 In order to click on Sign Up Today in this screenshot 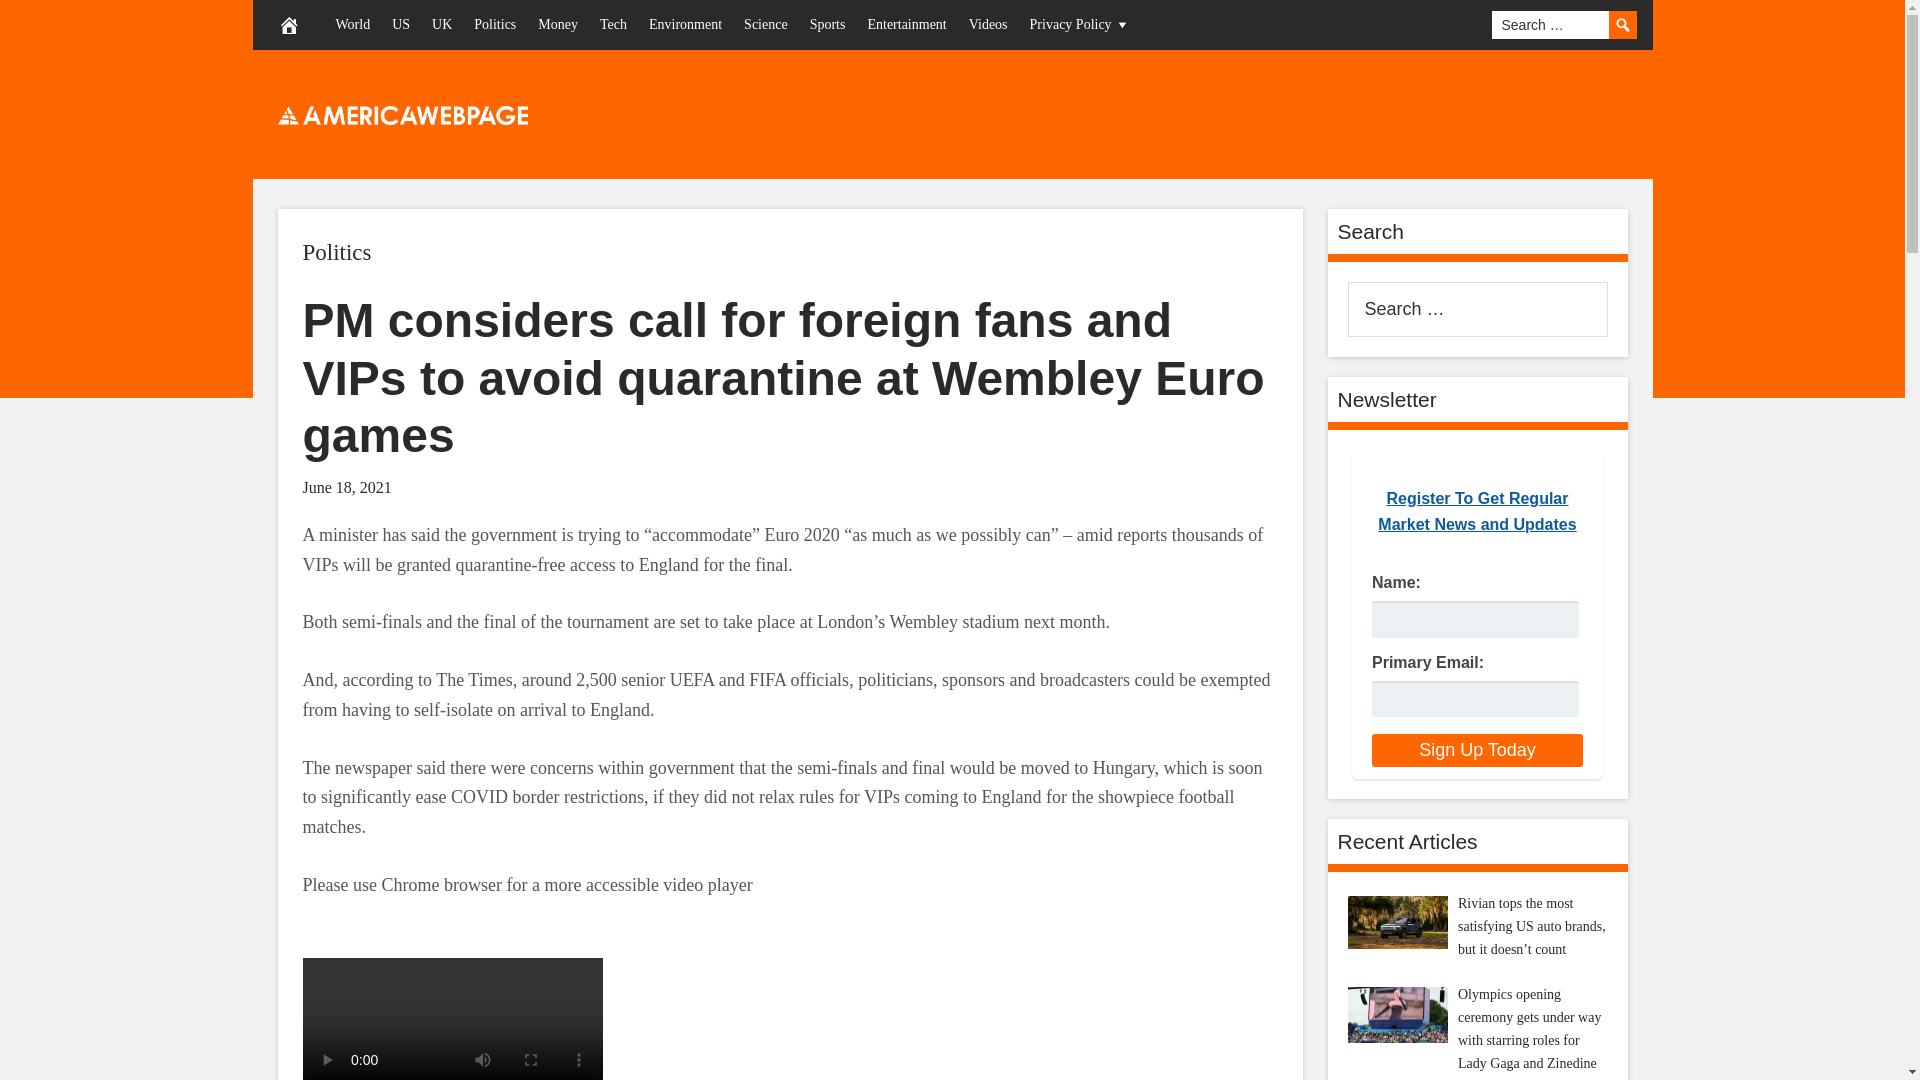, I will do `click(1477, 750)`.